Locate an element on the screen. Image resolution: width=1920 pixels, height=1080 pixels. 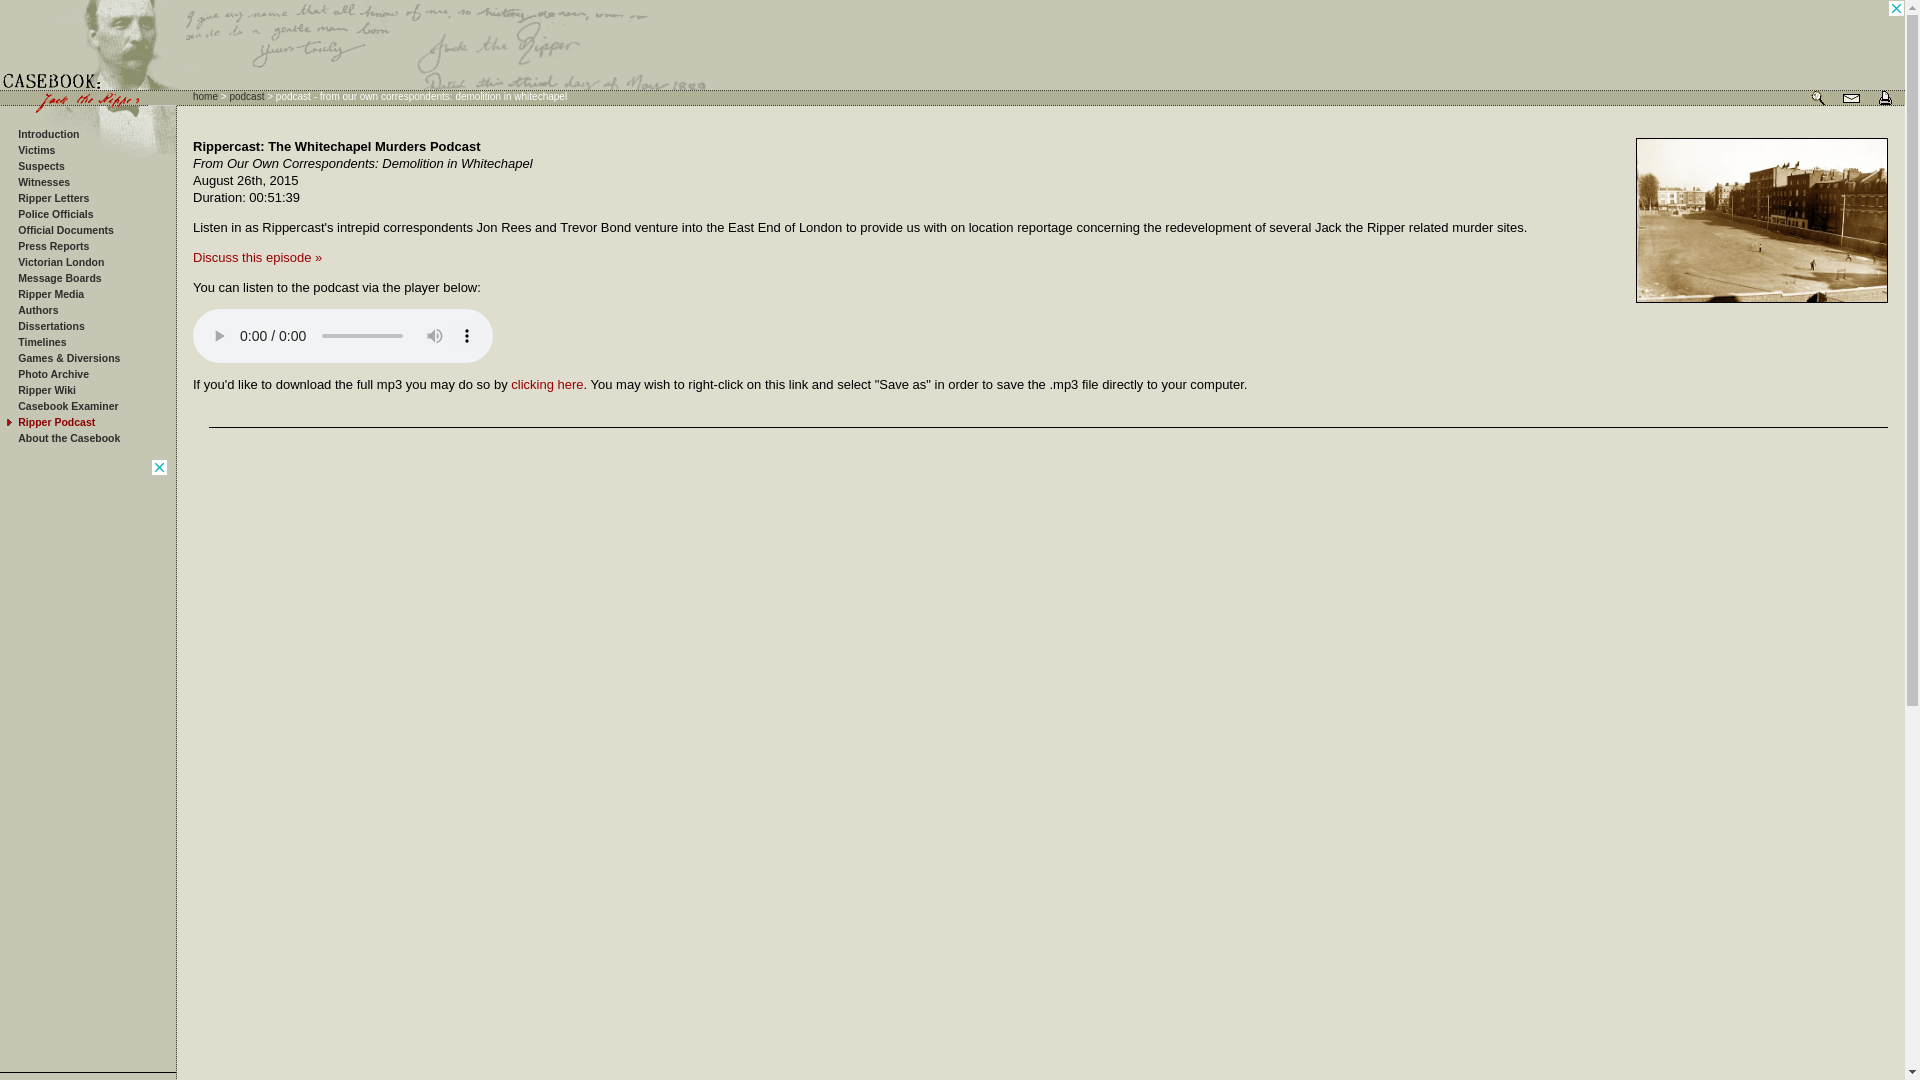
home is located at coordinates (206, 96).